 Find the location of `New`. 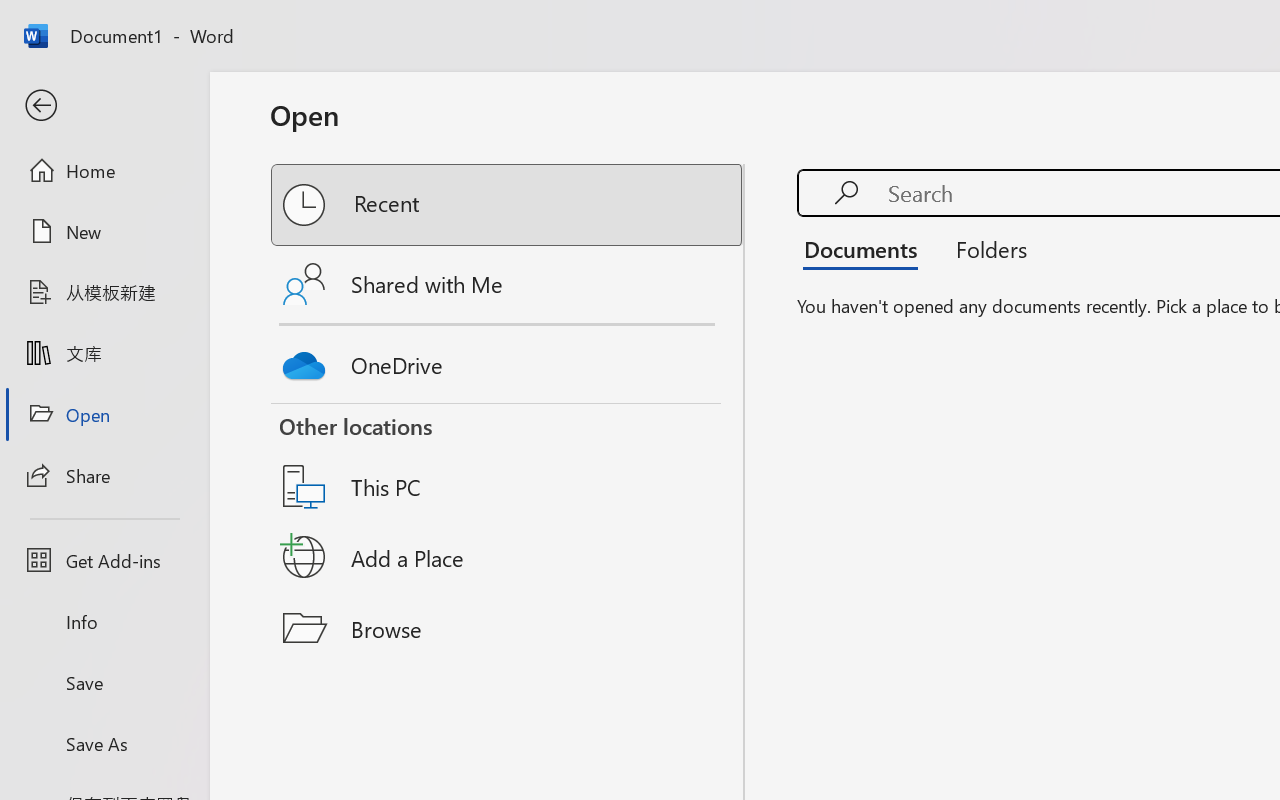

New is located at coordinates (104, 231).